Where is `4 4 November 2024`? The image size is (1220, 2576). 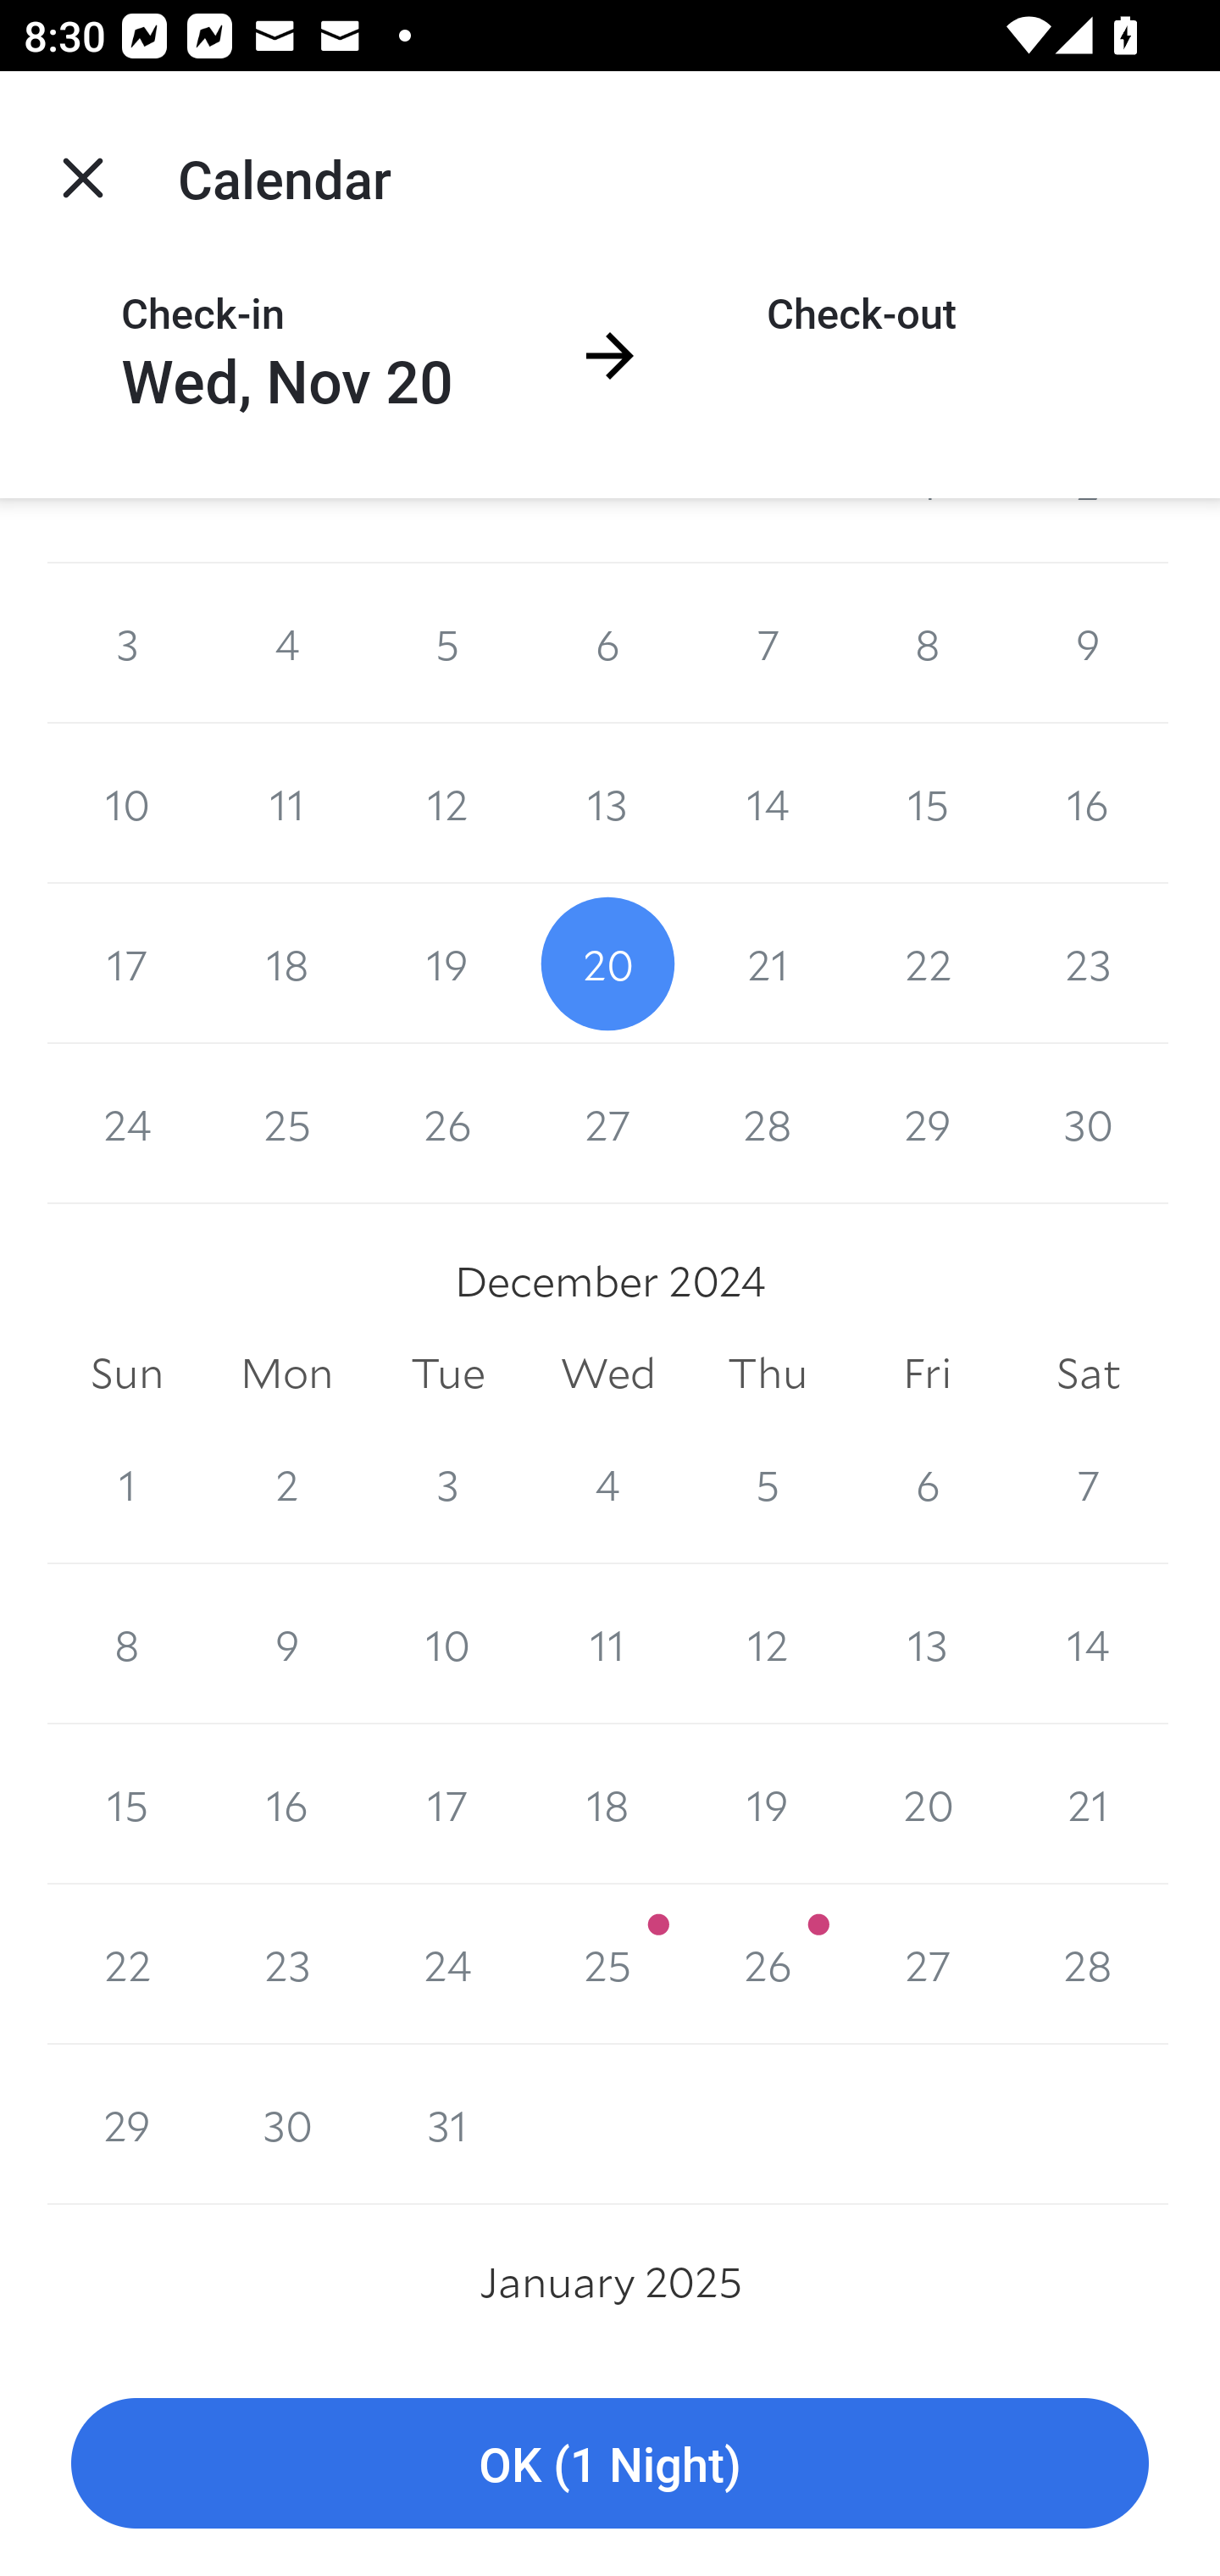
4 4 November 2024 is located at coordinates (286, 644).